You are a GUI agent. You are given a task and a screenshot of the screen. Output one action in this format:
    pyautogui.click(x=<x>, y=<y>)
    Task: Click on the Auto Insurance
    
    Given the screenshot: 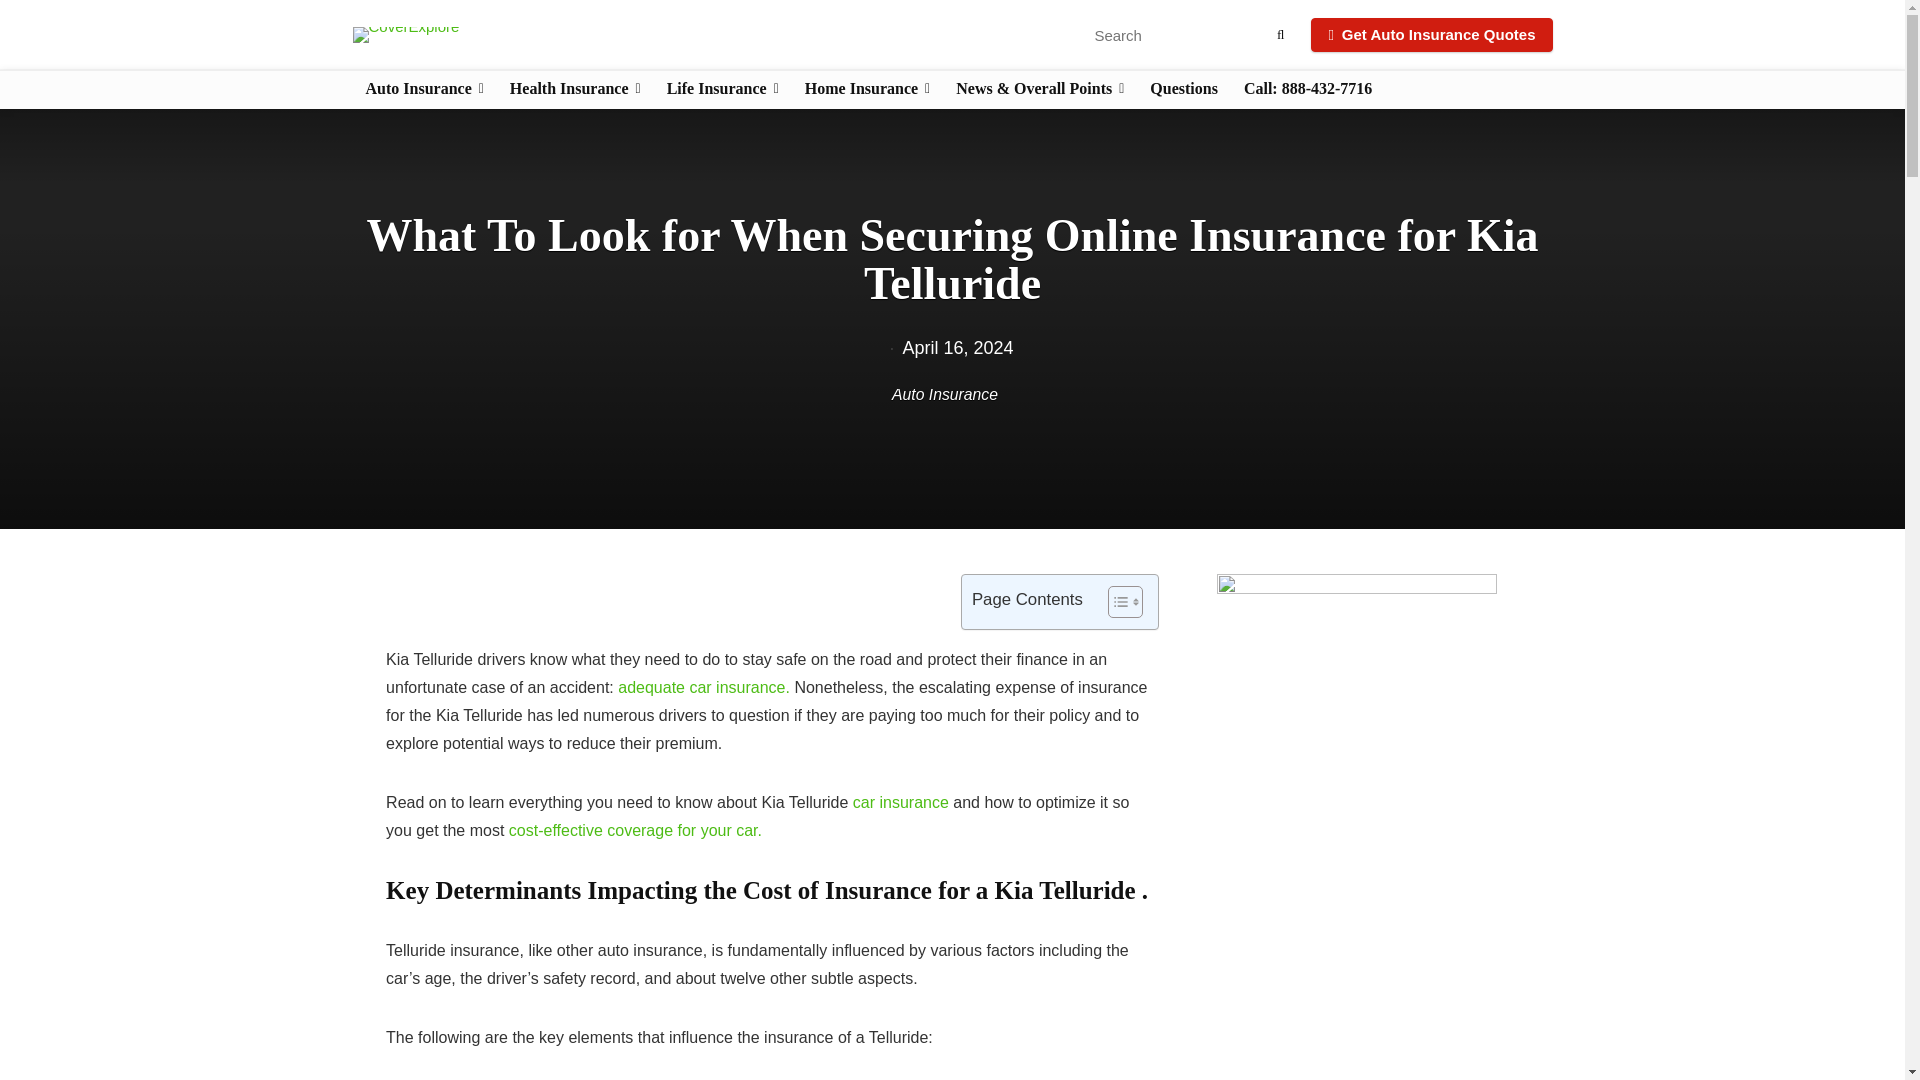 What is the action you would take?
    pyautogui.click(x=423, y=90)
    